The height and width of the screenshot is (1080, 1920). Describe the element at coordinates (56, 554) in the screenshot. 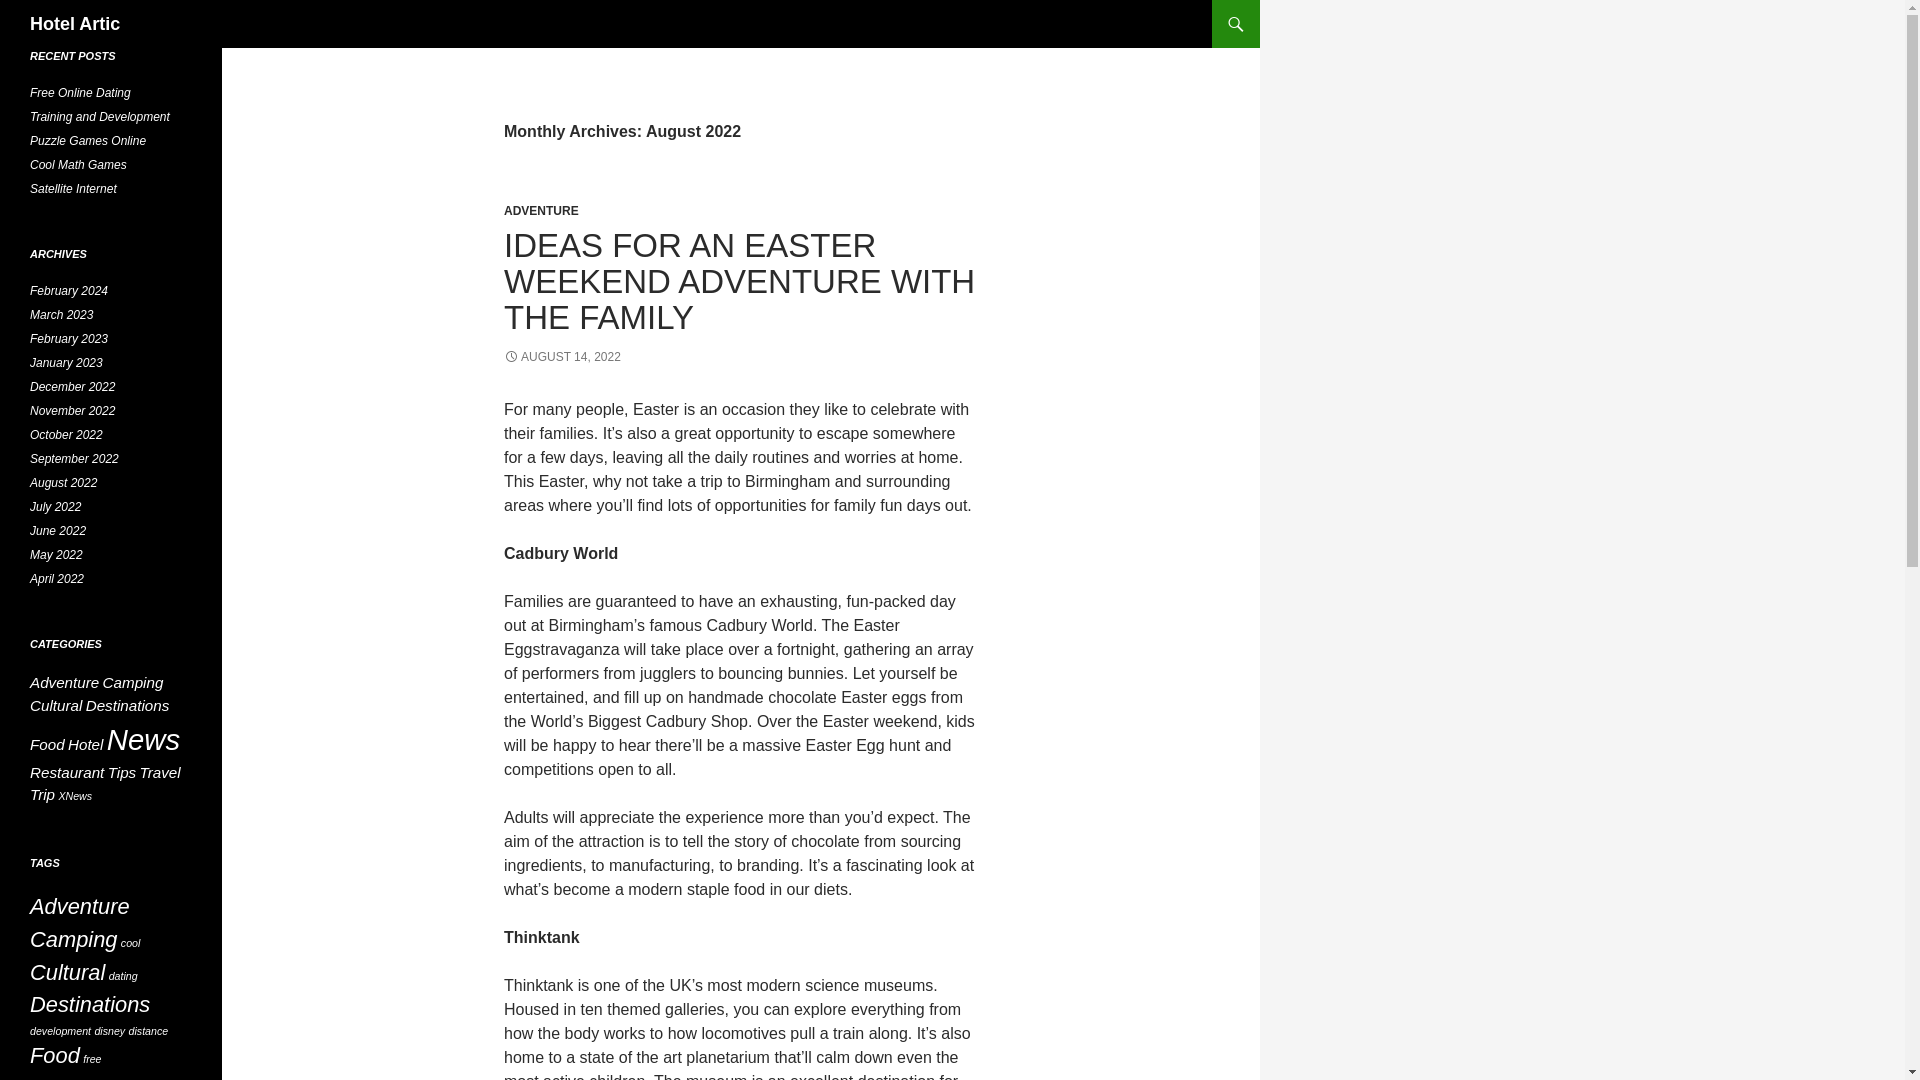

I see `May 2022` at that location.